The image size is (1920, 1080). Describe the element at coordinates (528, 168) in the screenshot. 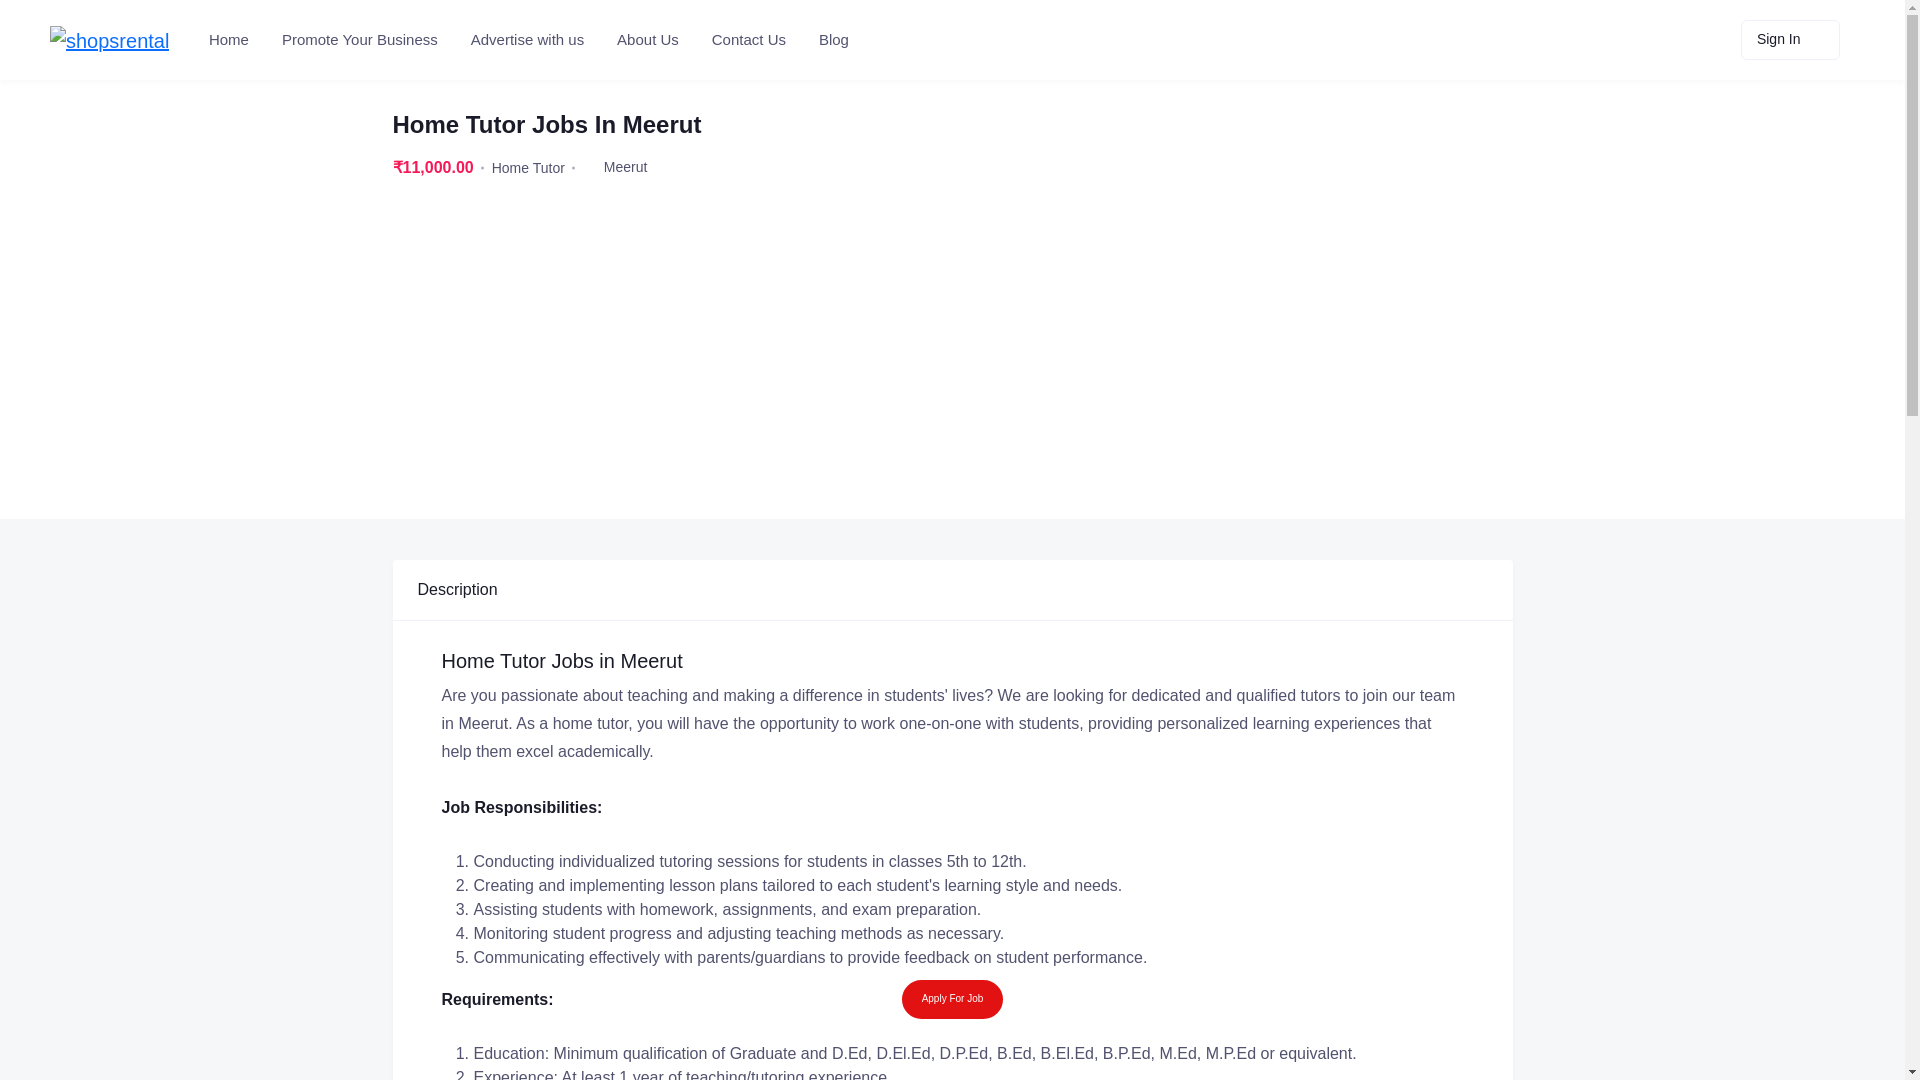

I see `Home Tutor` at that location.